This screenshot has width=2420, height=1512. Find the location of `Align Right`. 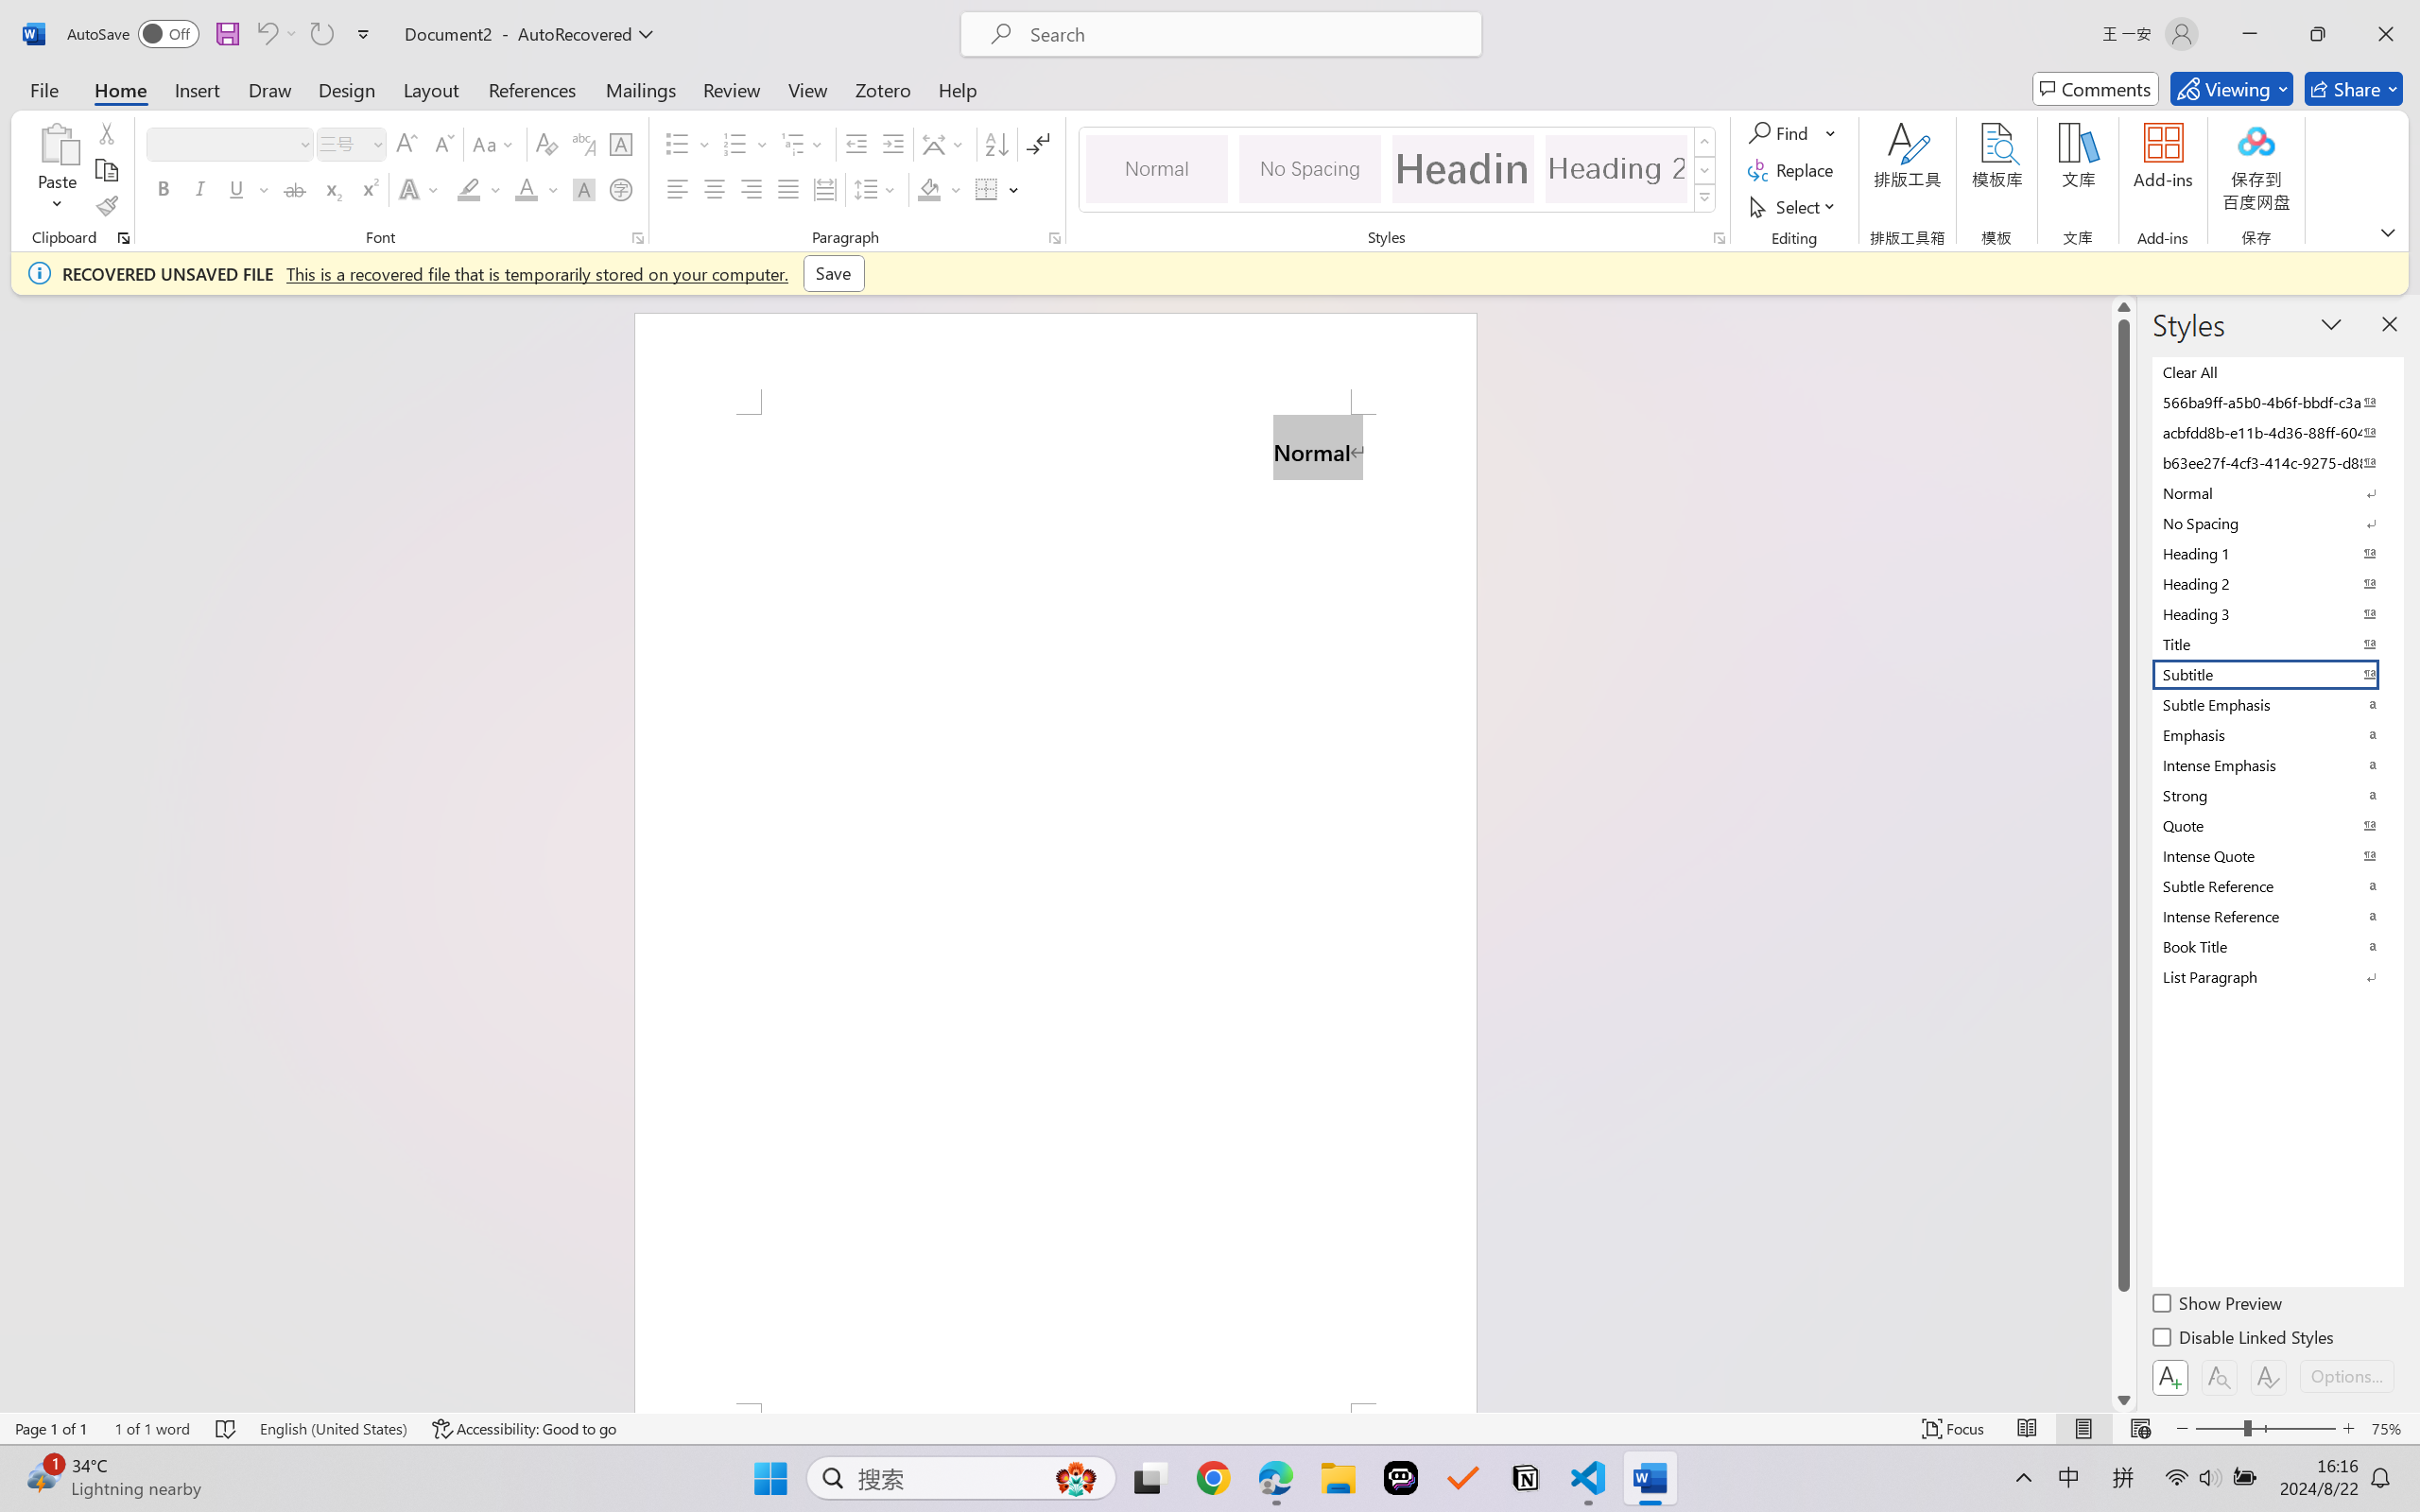

Align Right is located at coordinates (752, 189).